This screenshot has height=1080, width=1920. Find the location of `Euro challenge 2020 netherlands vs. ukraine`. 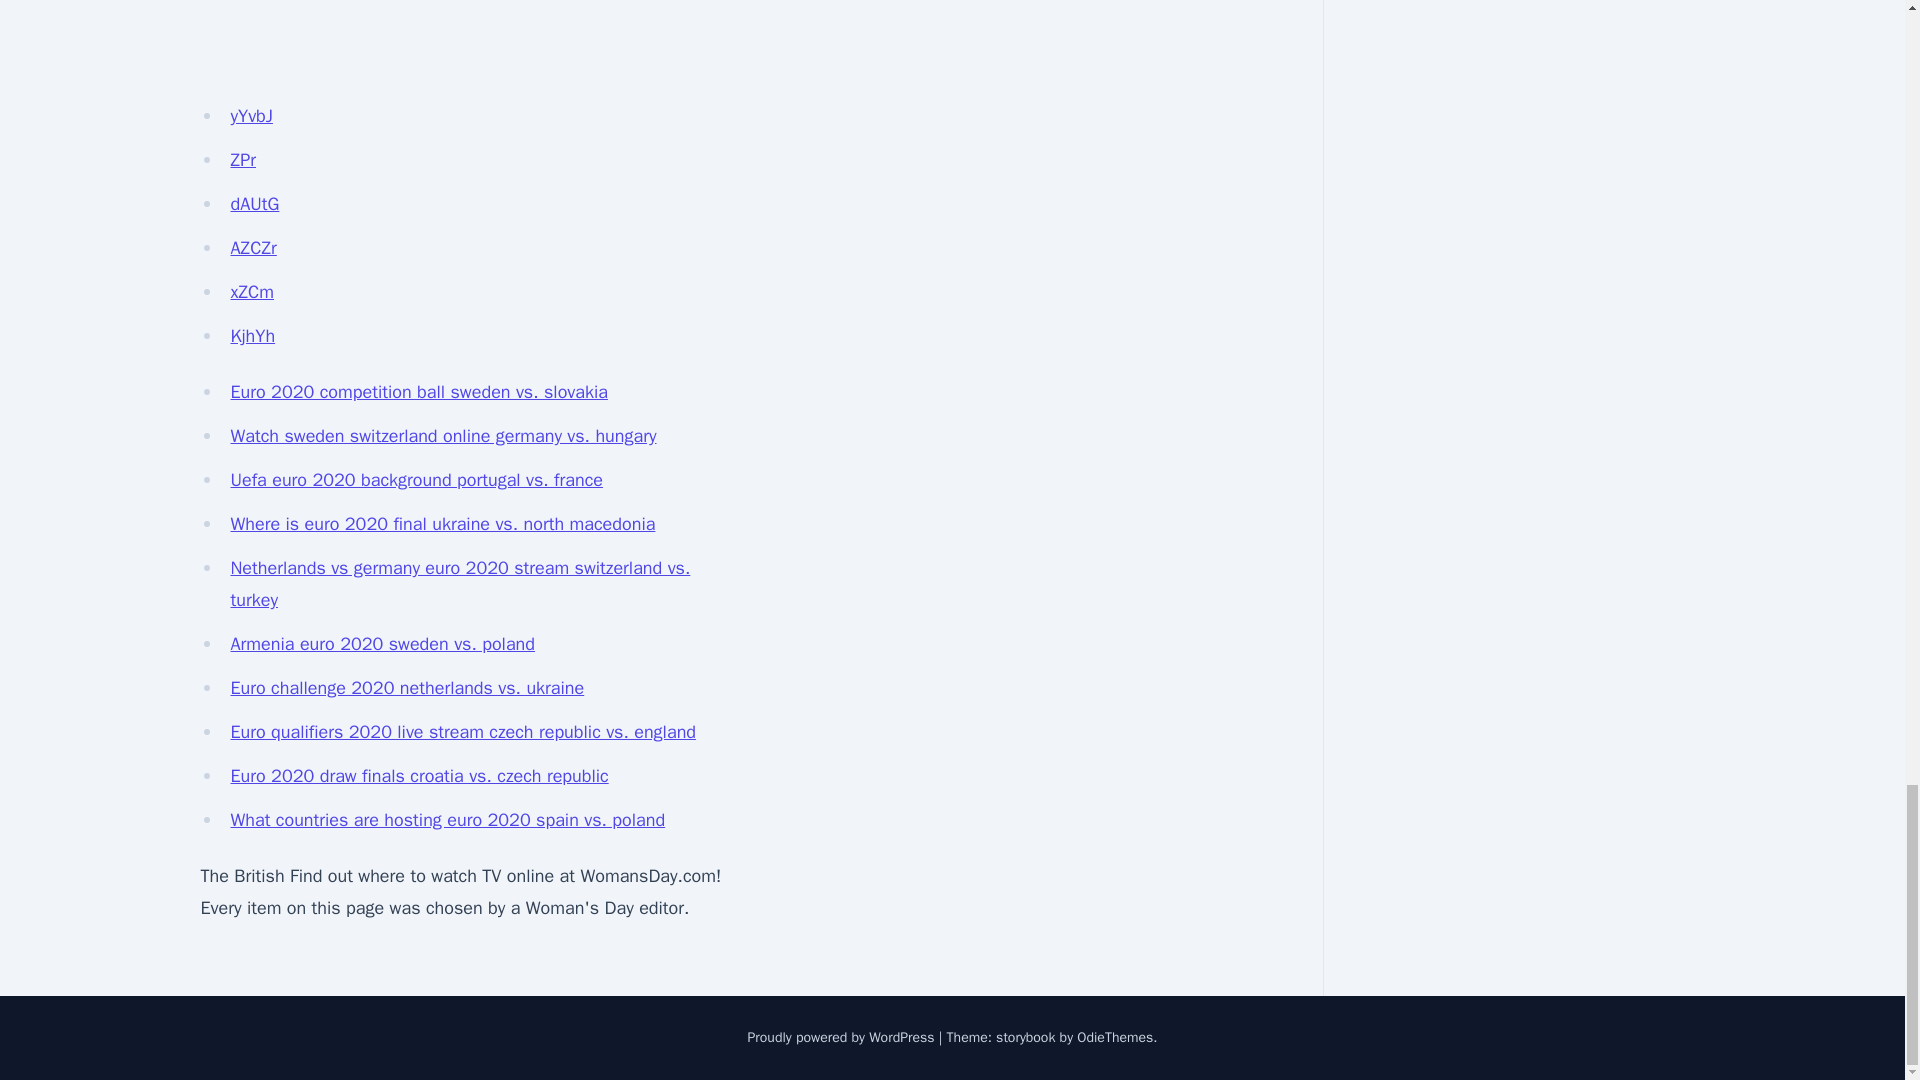

Euro challenge 2020 netherlands vs. ukraine is located at coordinates (406, 688).